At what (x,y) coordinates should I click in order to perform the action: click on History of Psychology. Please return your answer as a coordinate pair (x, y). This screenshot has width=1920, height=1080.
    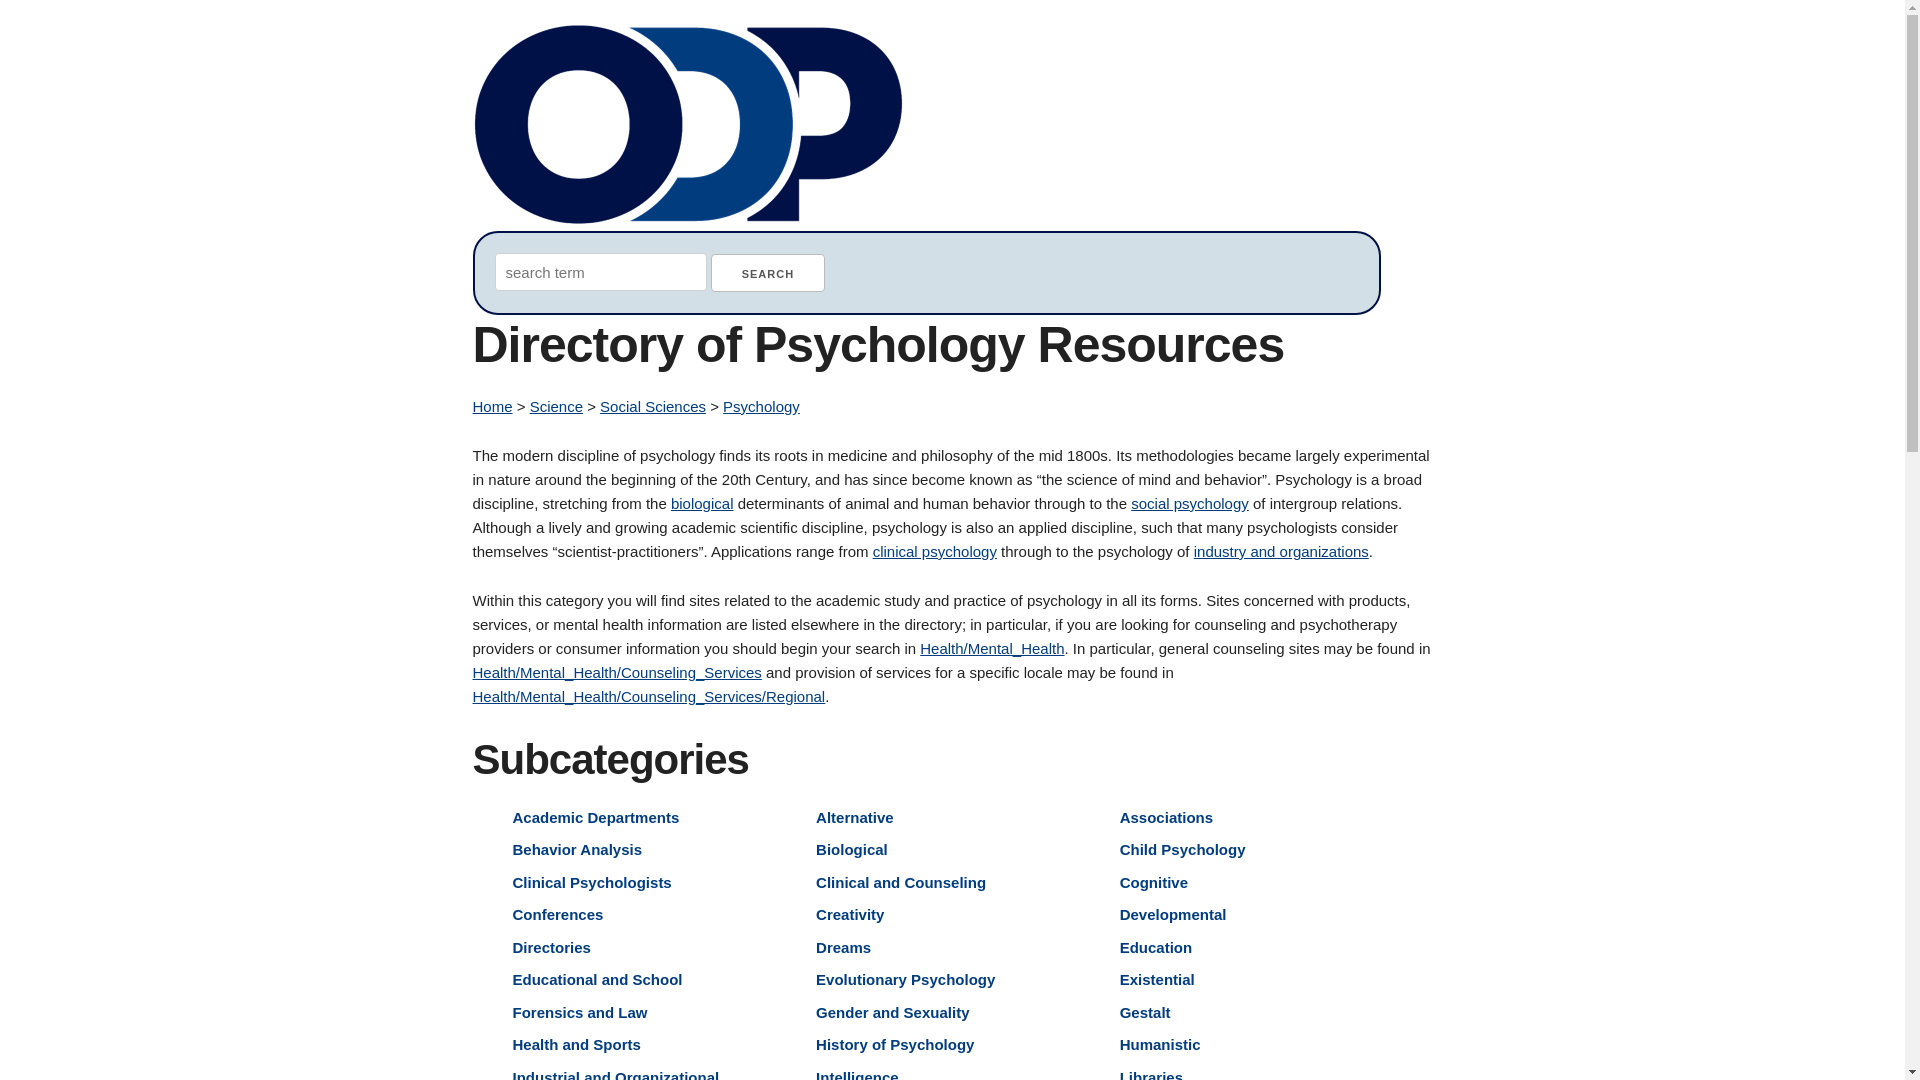
    Looking at the image, I should click on (894, 1044).